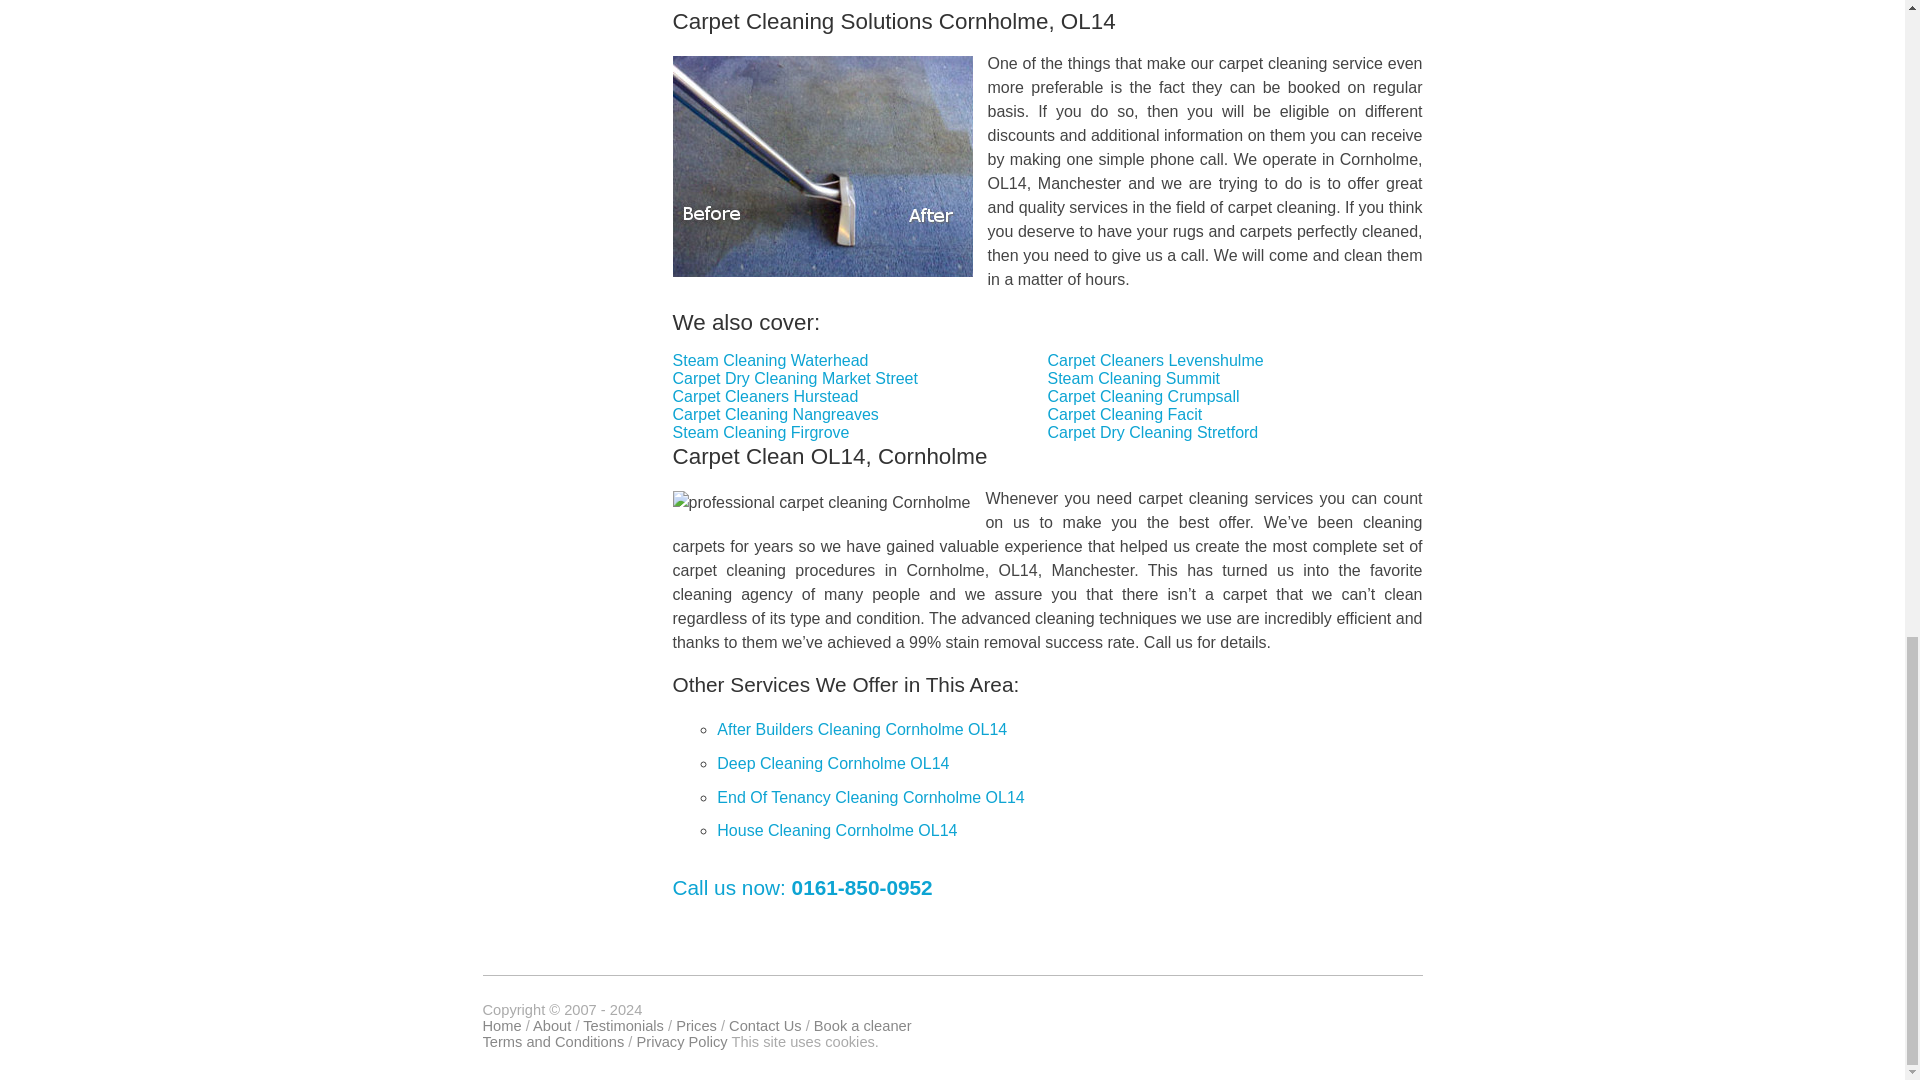  Describe the element at coordinates (1154, 432) in the screenshot. I see `Carpet Dry Cleaning Stretford` at that location.